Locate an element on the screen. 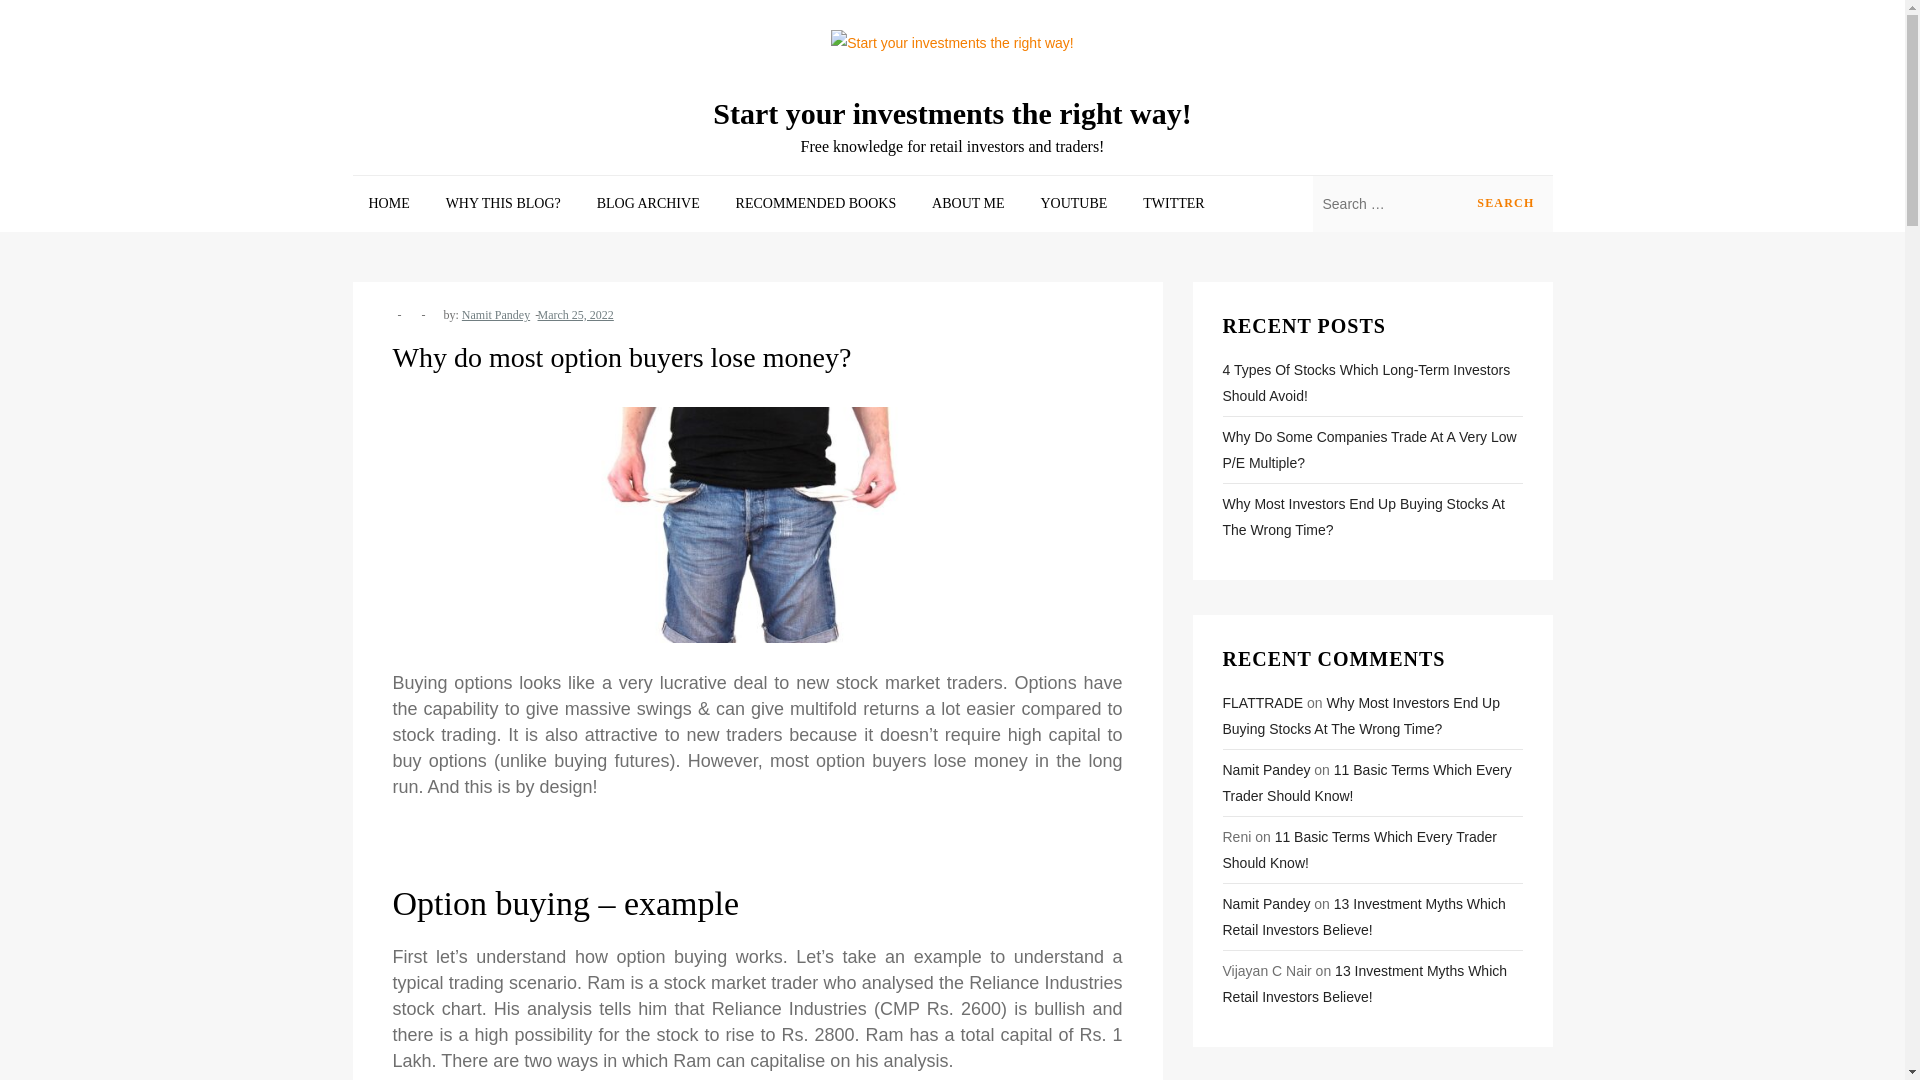 Image resolution: width=1920 pixels, height=1080 pixels. Search is located at coordinates (1505, 204).